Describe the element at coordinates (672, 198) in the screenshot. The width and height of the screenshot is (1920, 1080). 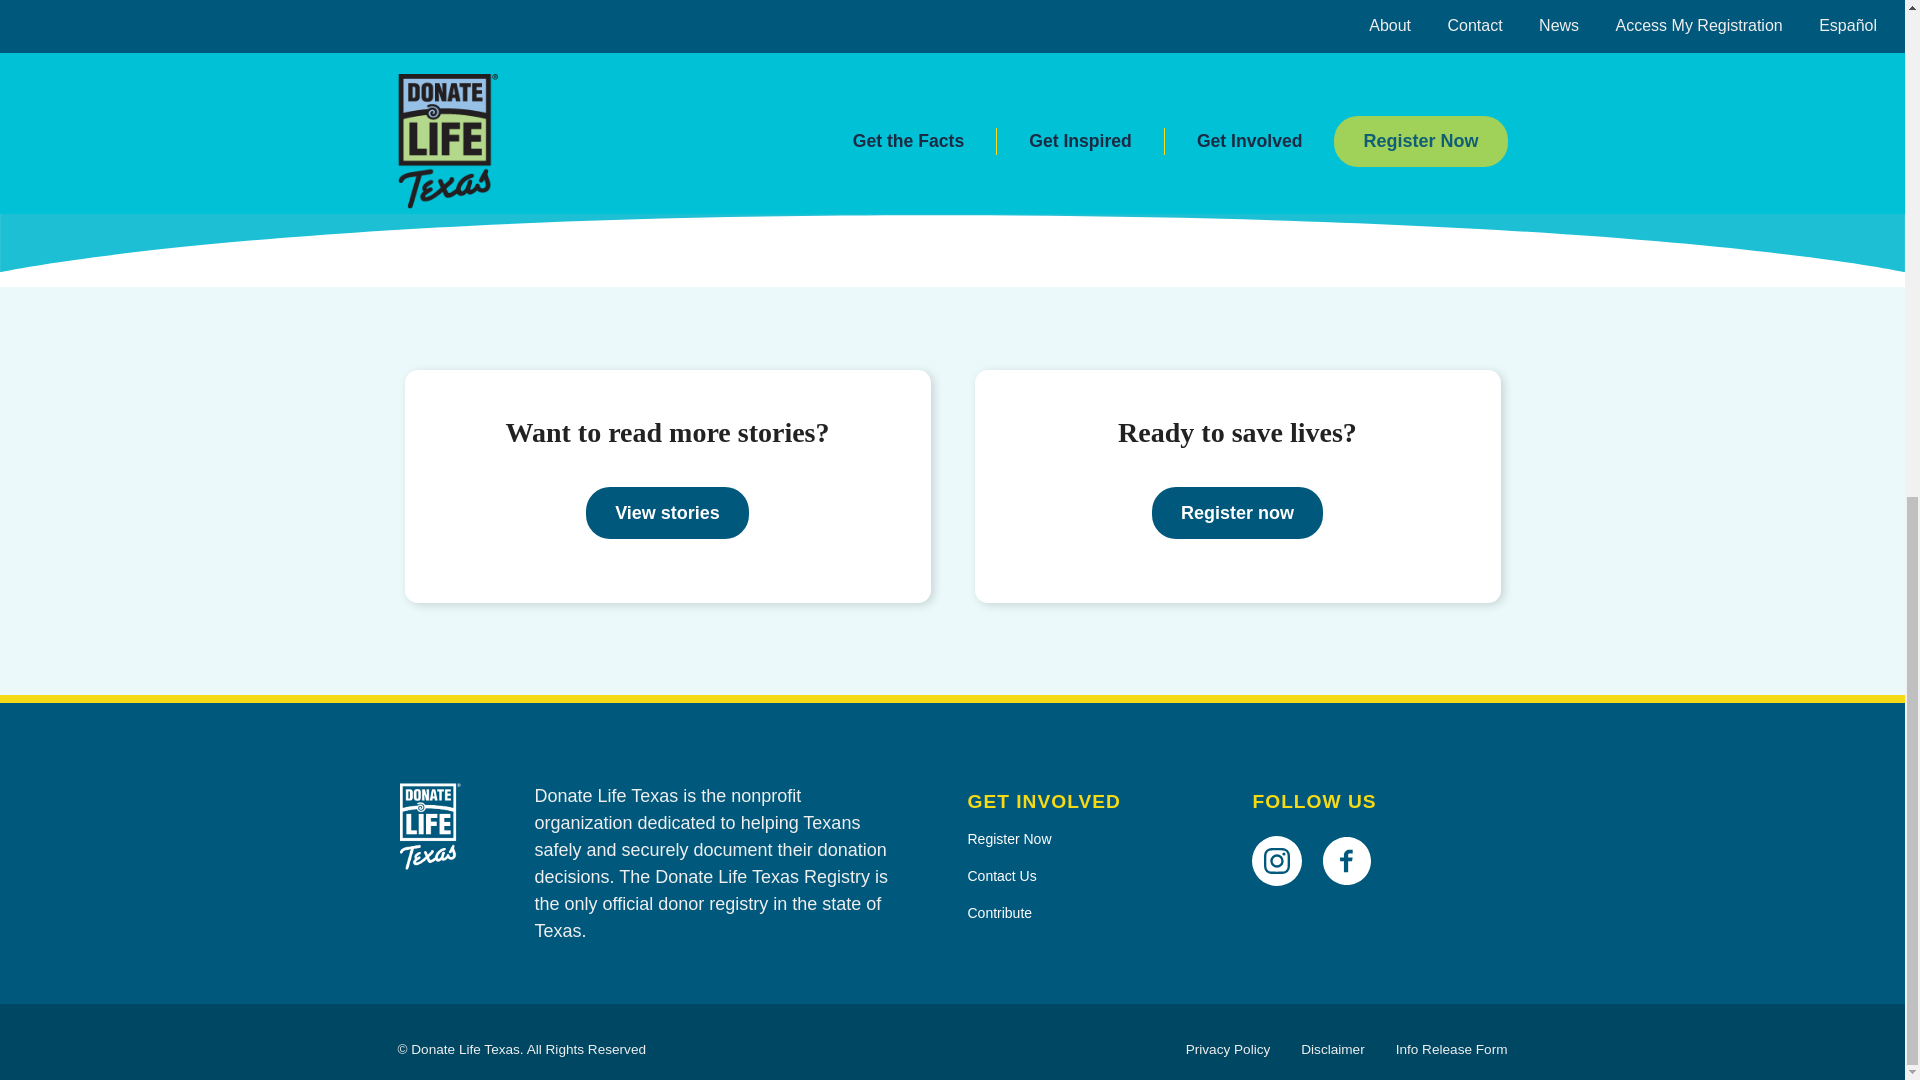
I see `Texas Organ Sharing Alliance` at that location.